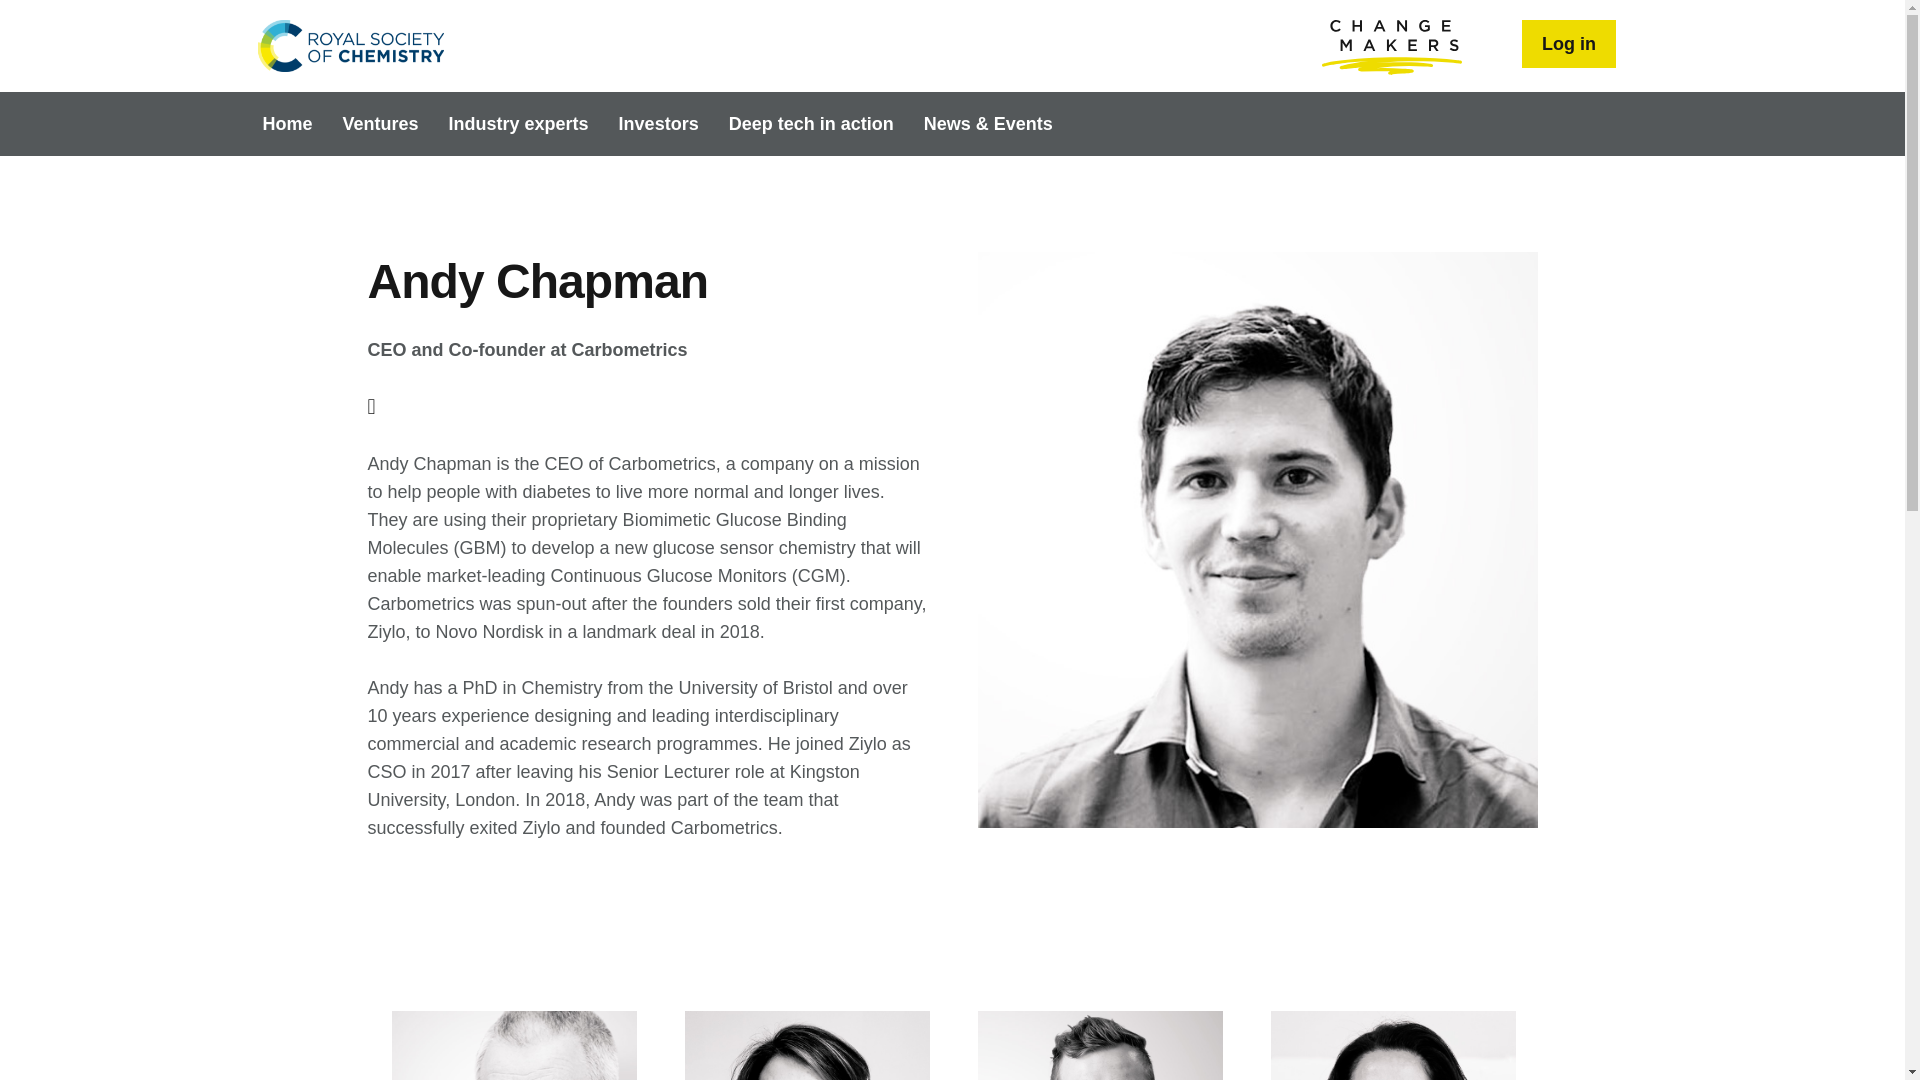  I want to click on Link to Royal Society of Chemistry homepage, so click(350, 46).